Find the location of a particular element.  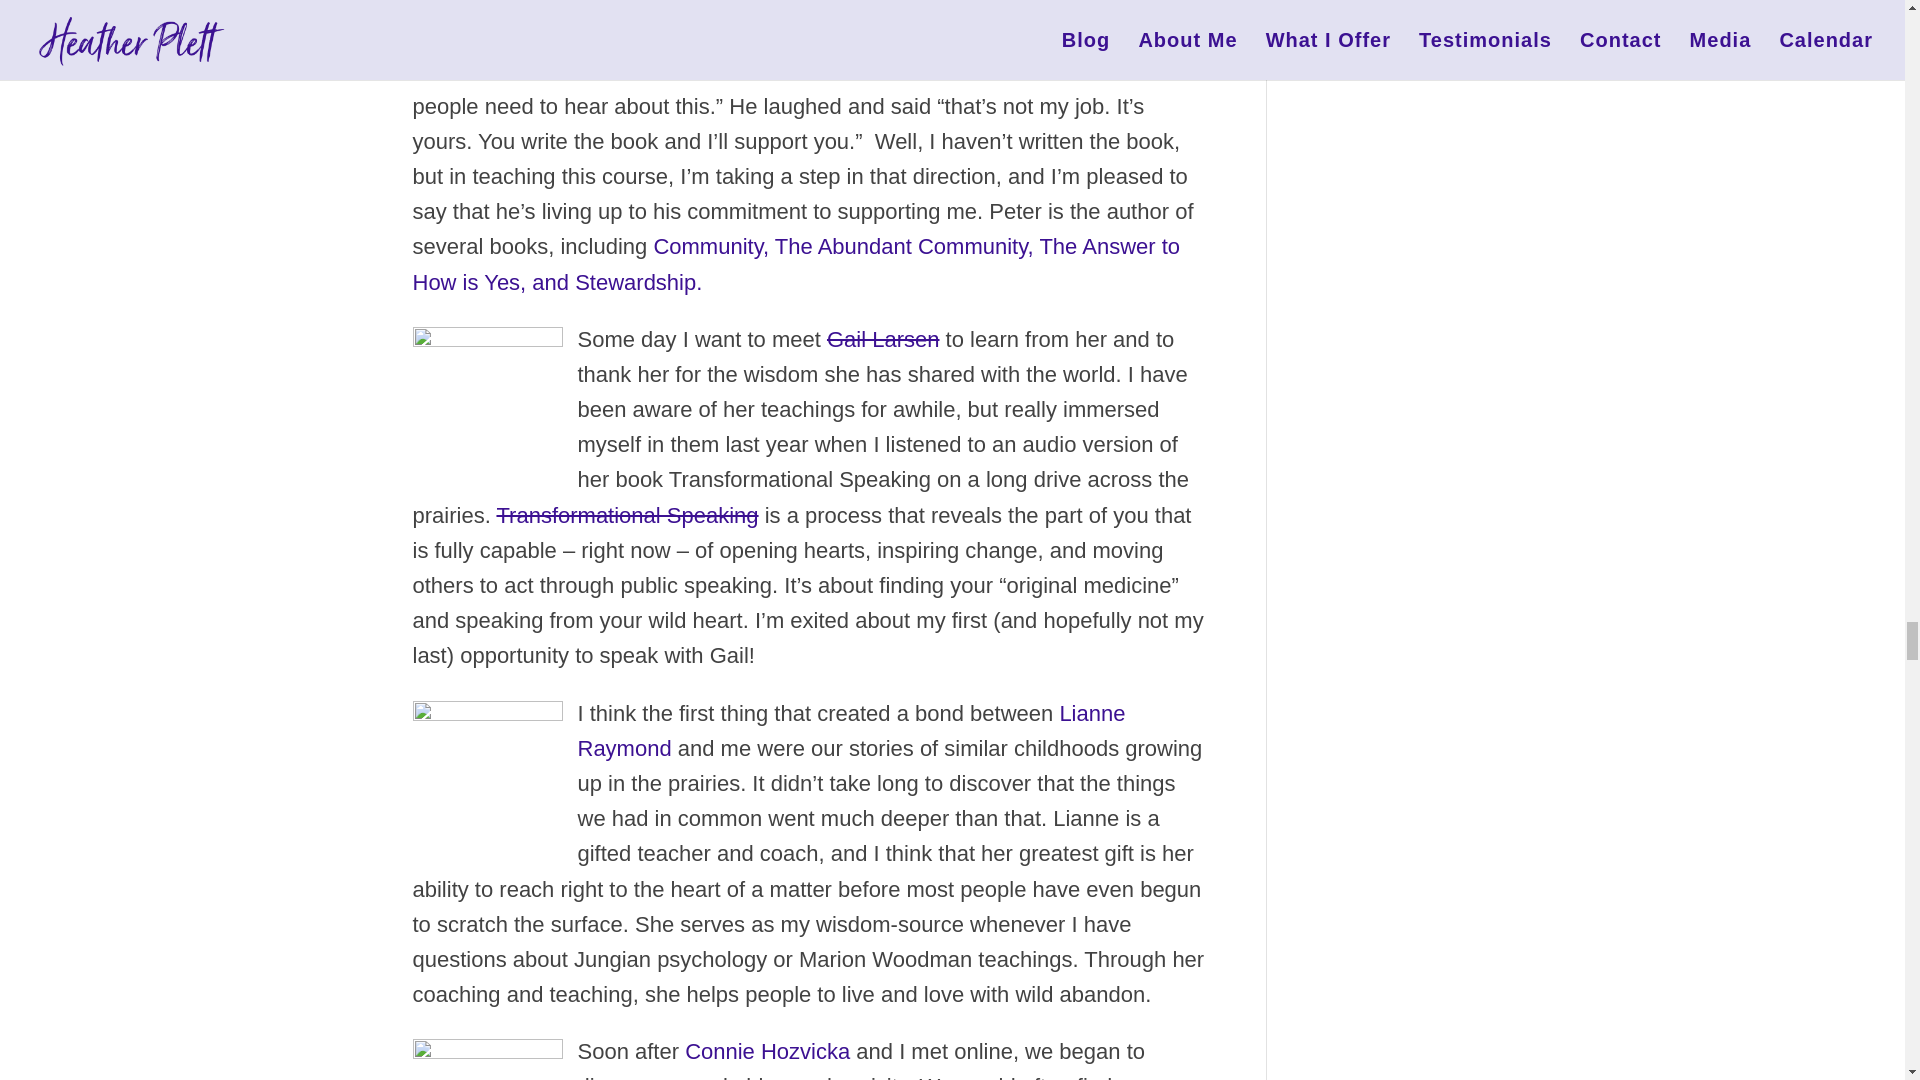

Lianne Raymond is located at coordinates (487, 770).